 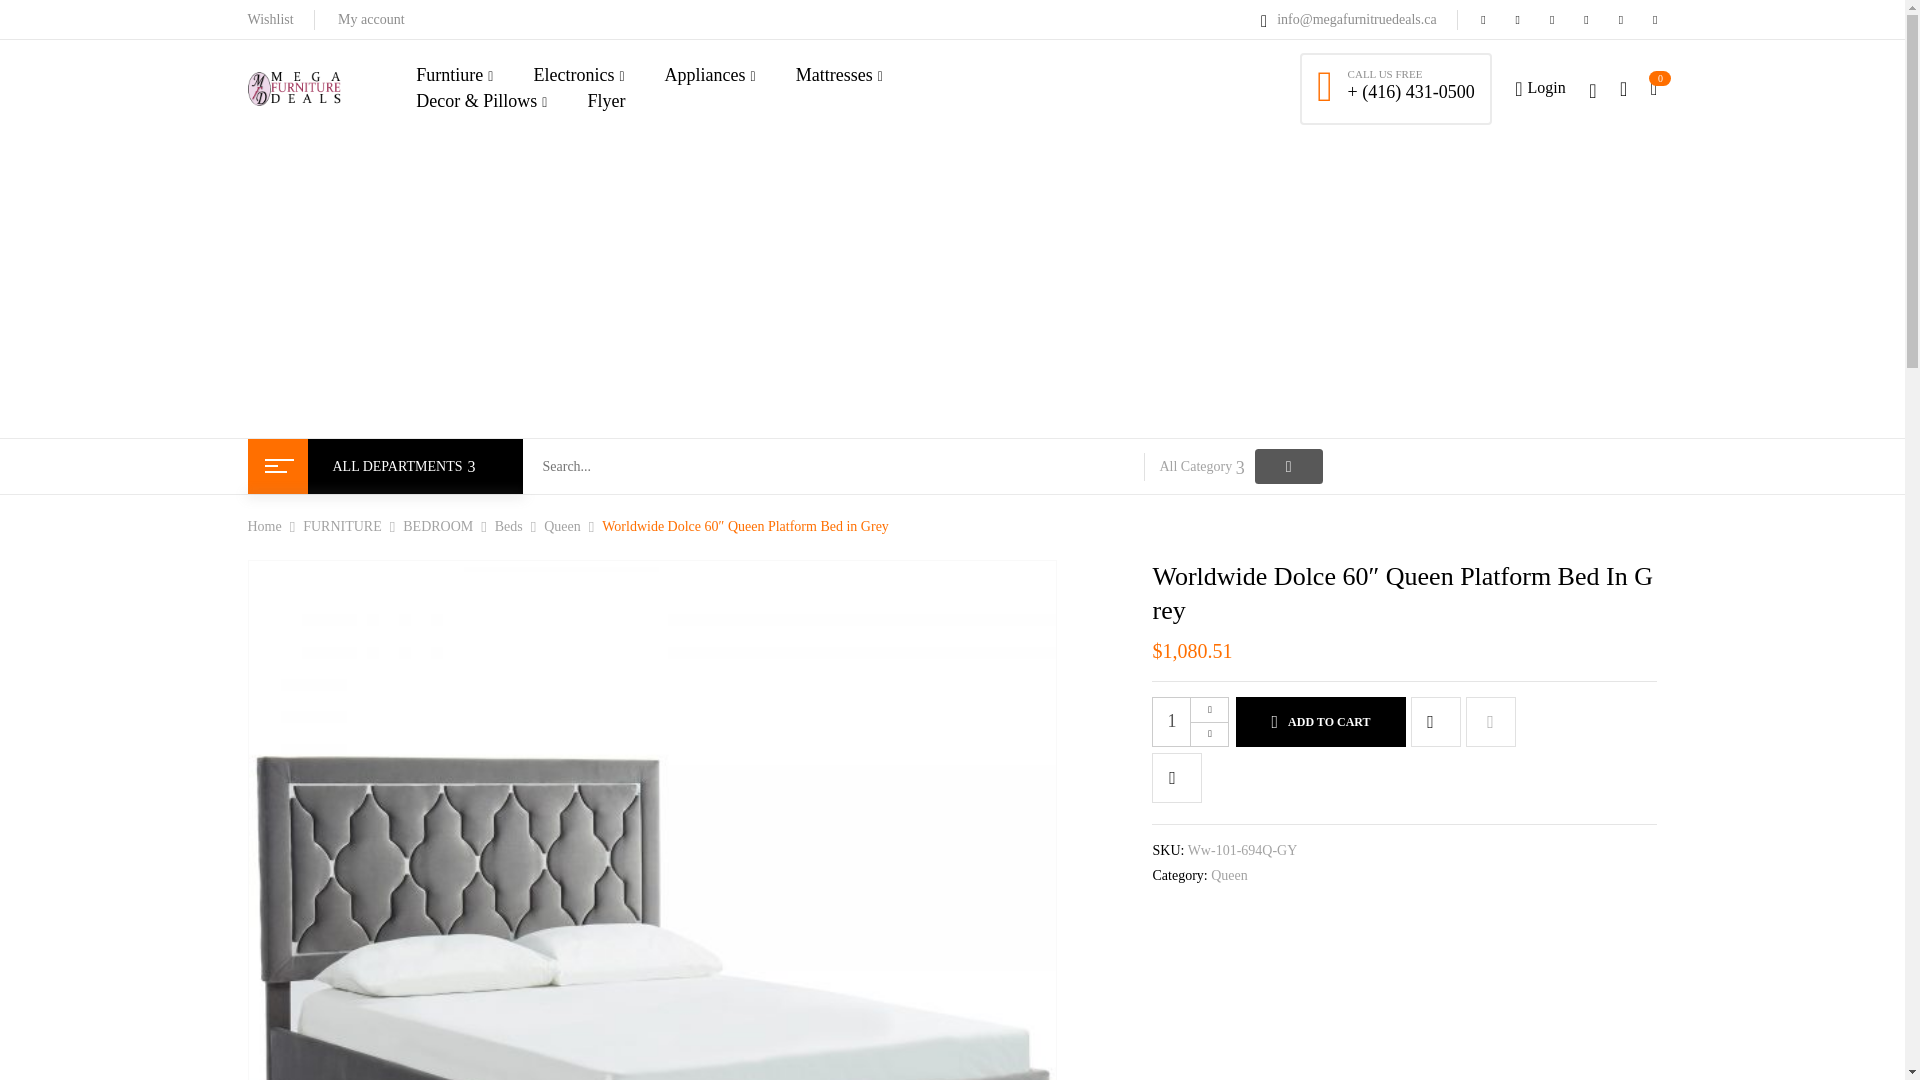 I want to click on View your shopping cart, so click(x=1654, y=88).